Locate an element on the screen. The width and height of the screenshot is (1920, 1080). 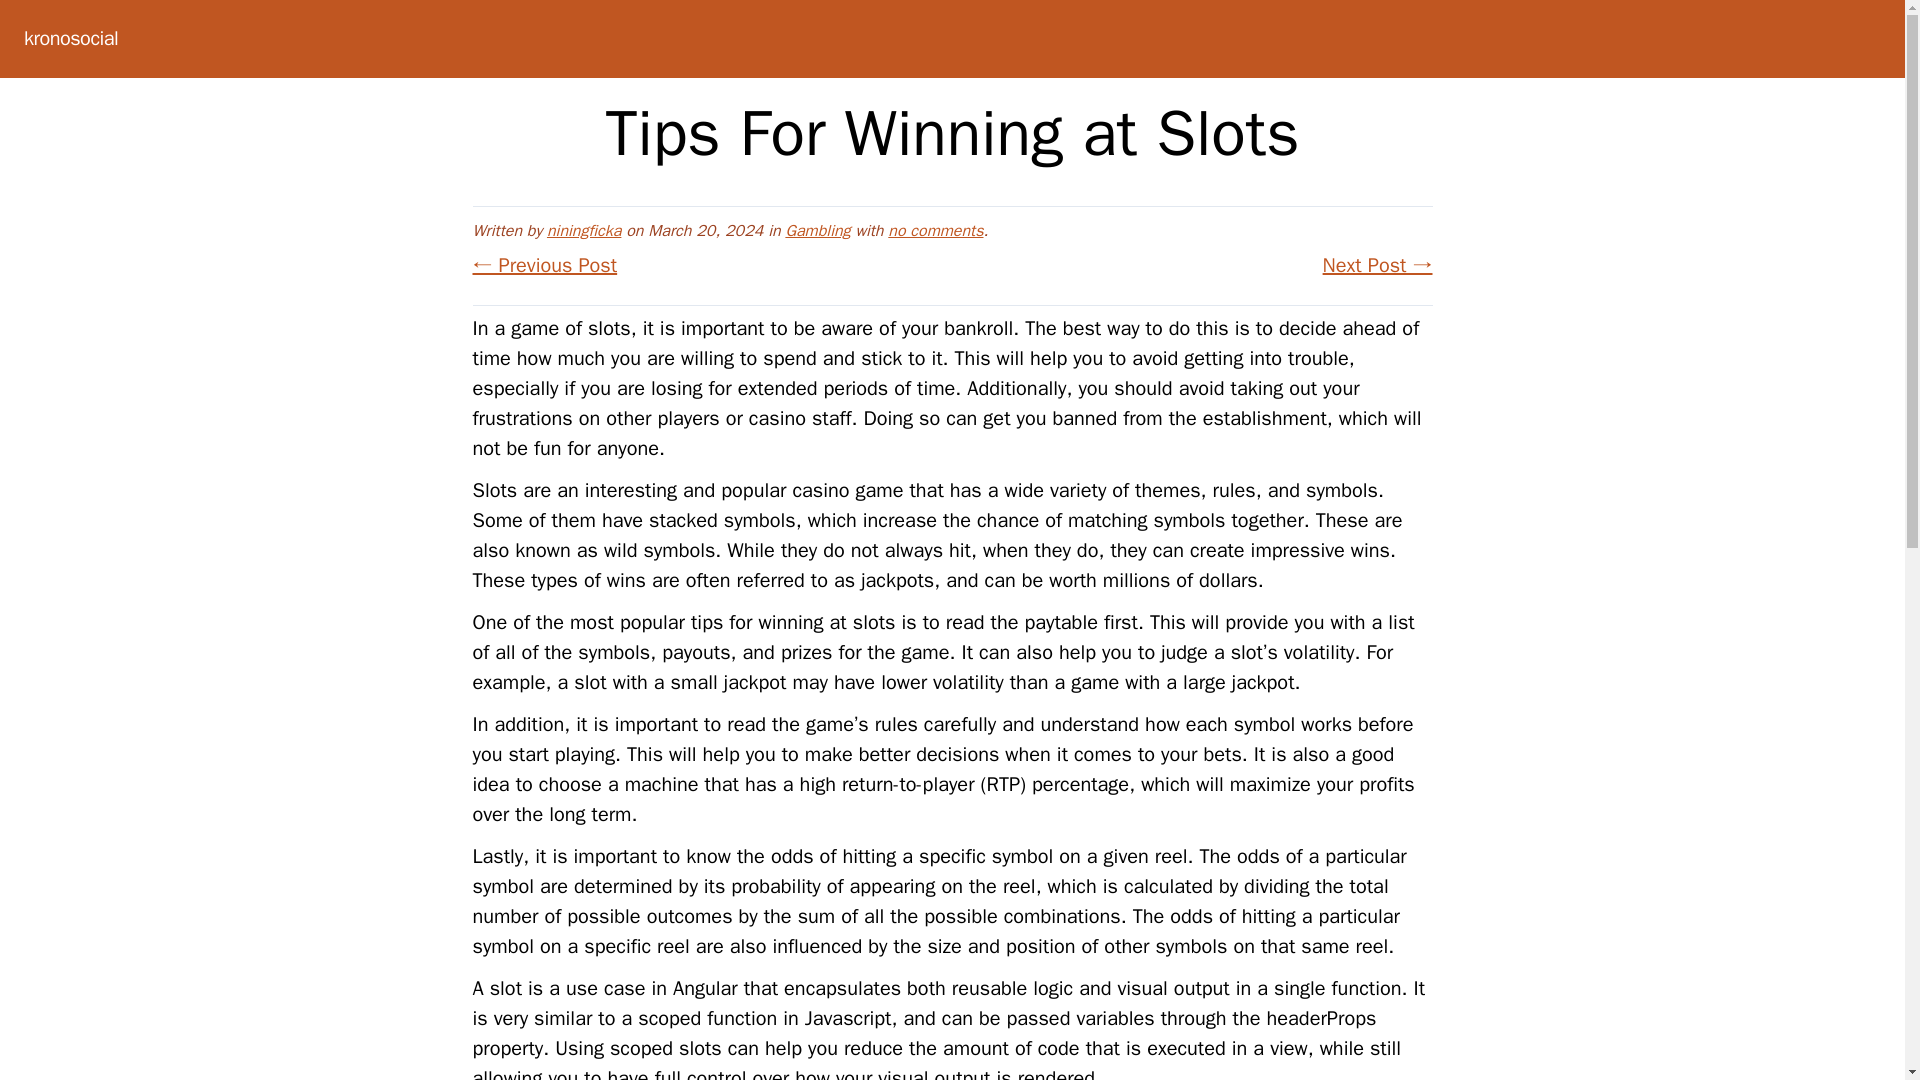
Gambling is located at coordinates (818, 230).